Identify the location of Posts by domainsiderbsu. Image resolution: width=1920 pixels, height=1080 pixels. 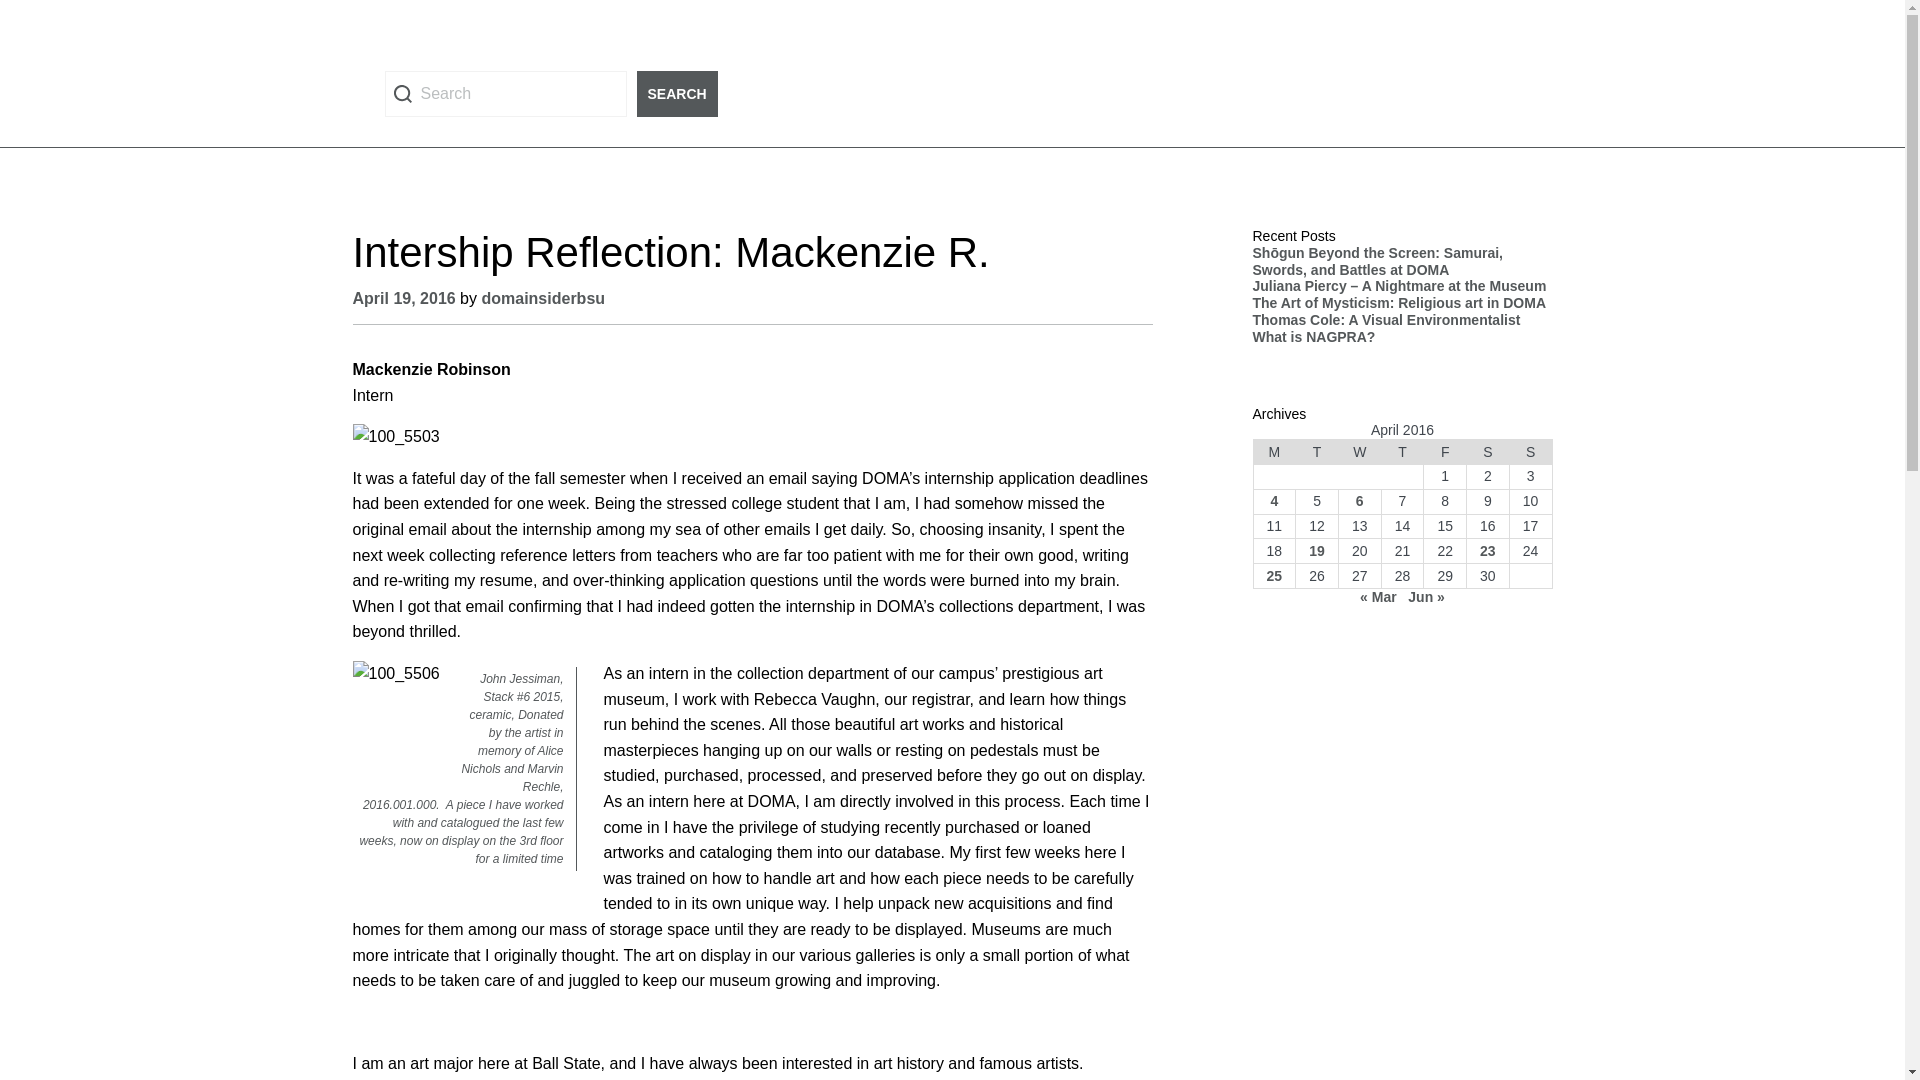
(542, 298).